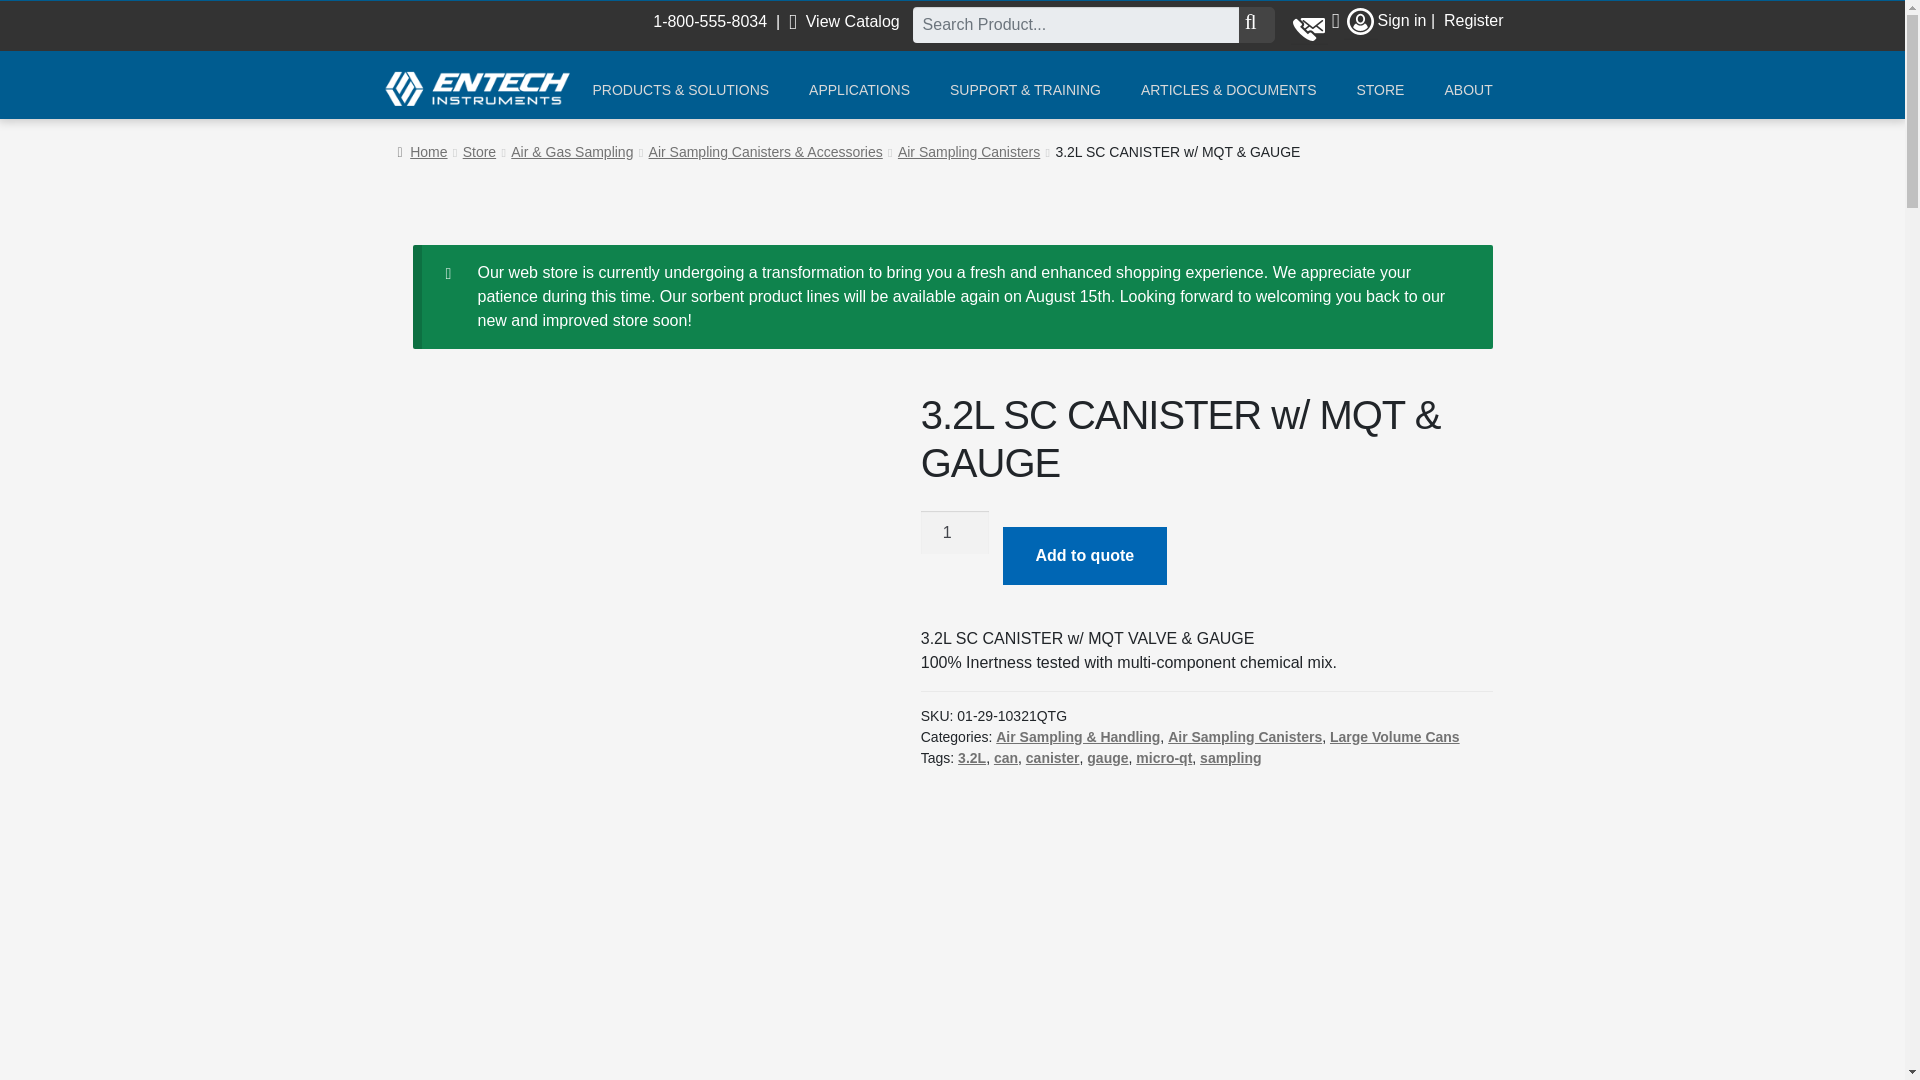 The width and height of the screenshot is (1920, 1080). What do you see at coordinates (844, 21) in the screenshot?
I see `  View Catalog` at bounding box center [844, 21].